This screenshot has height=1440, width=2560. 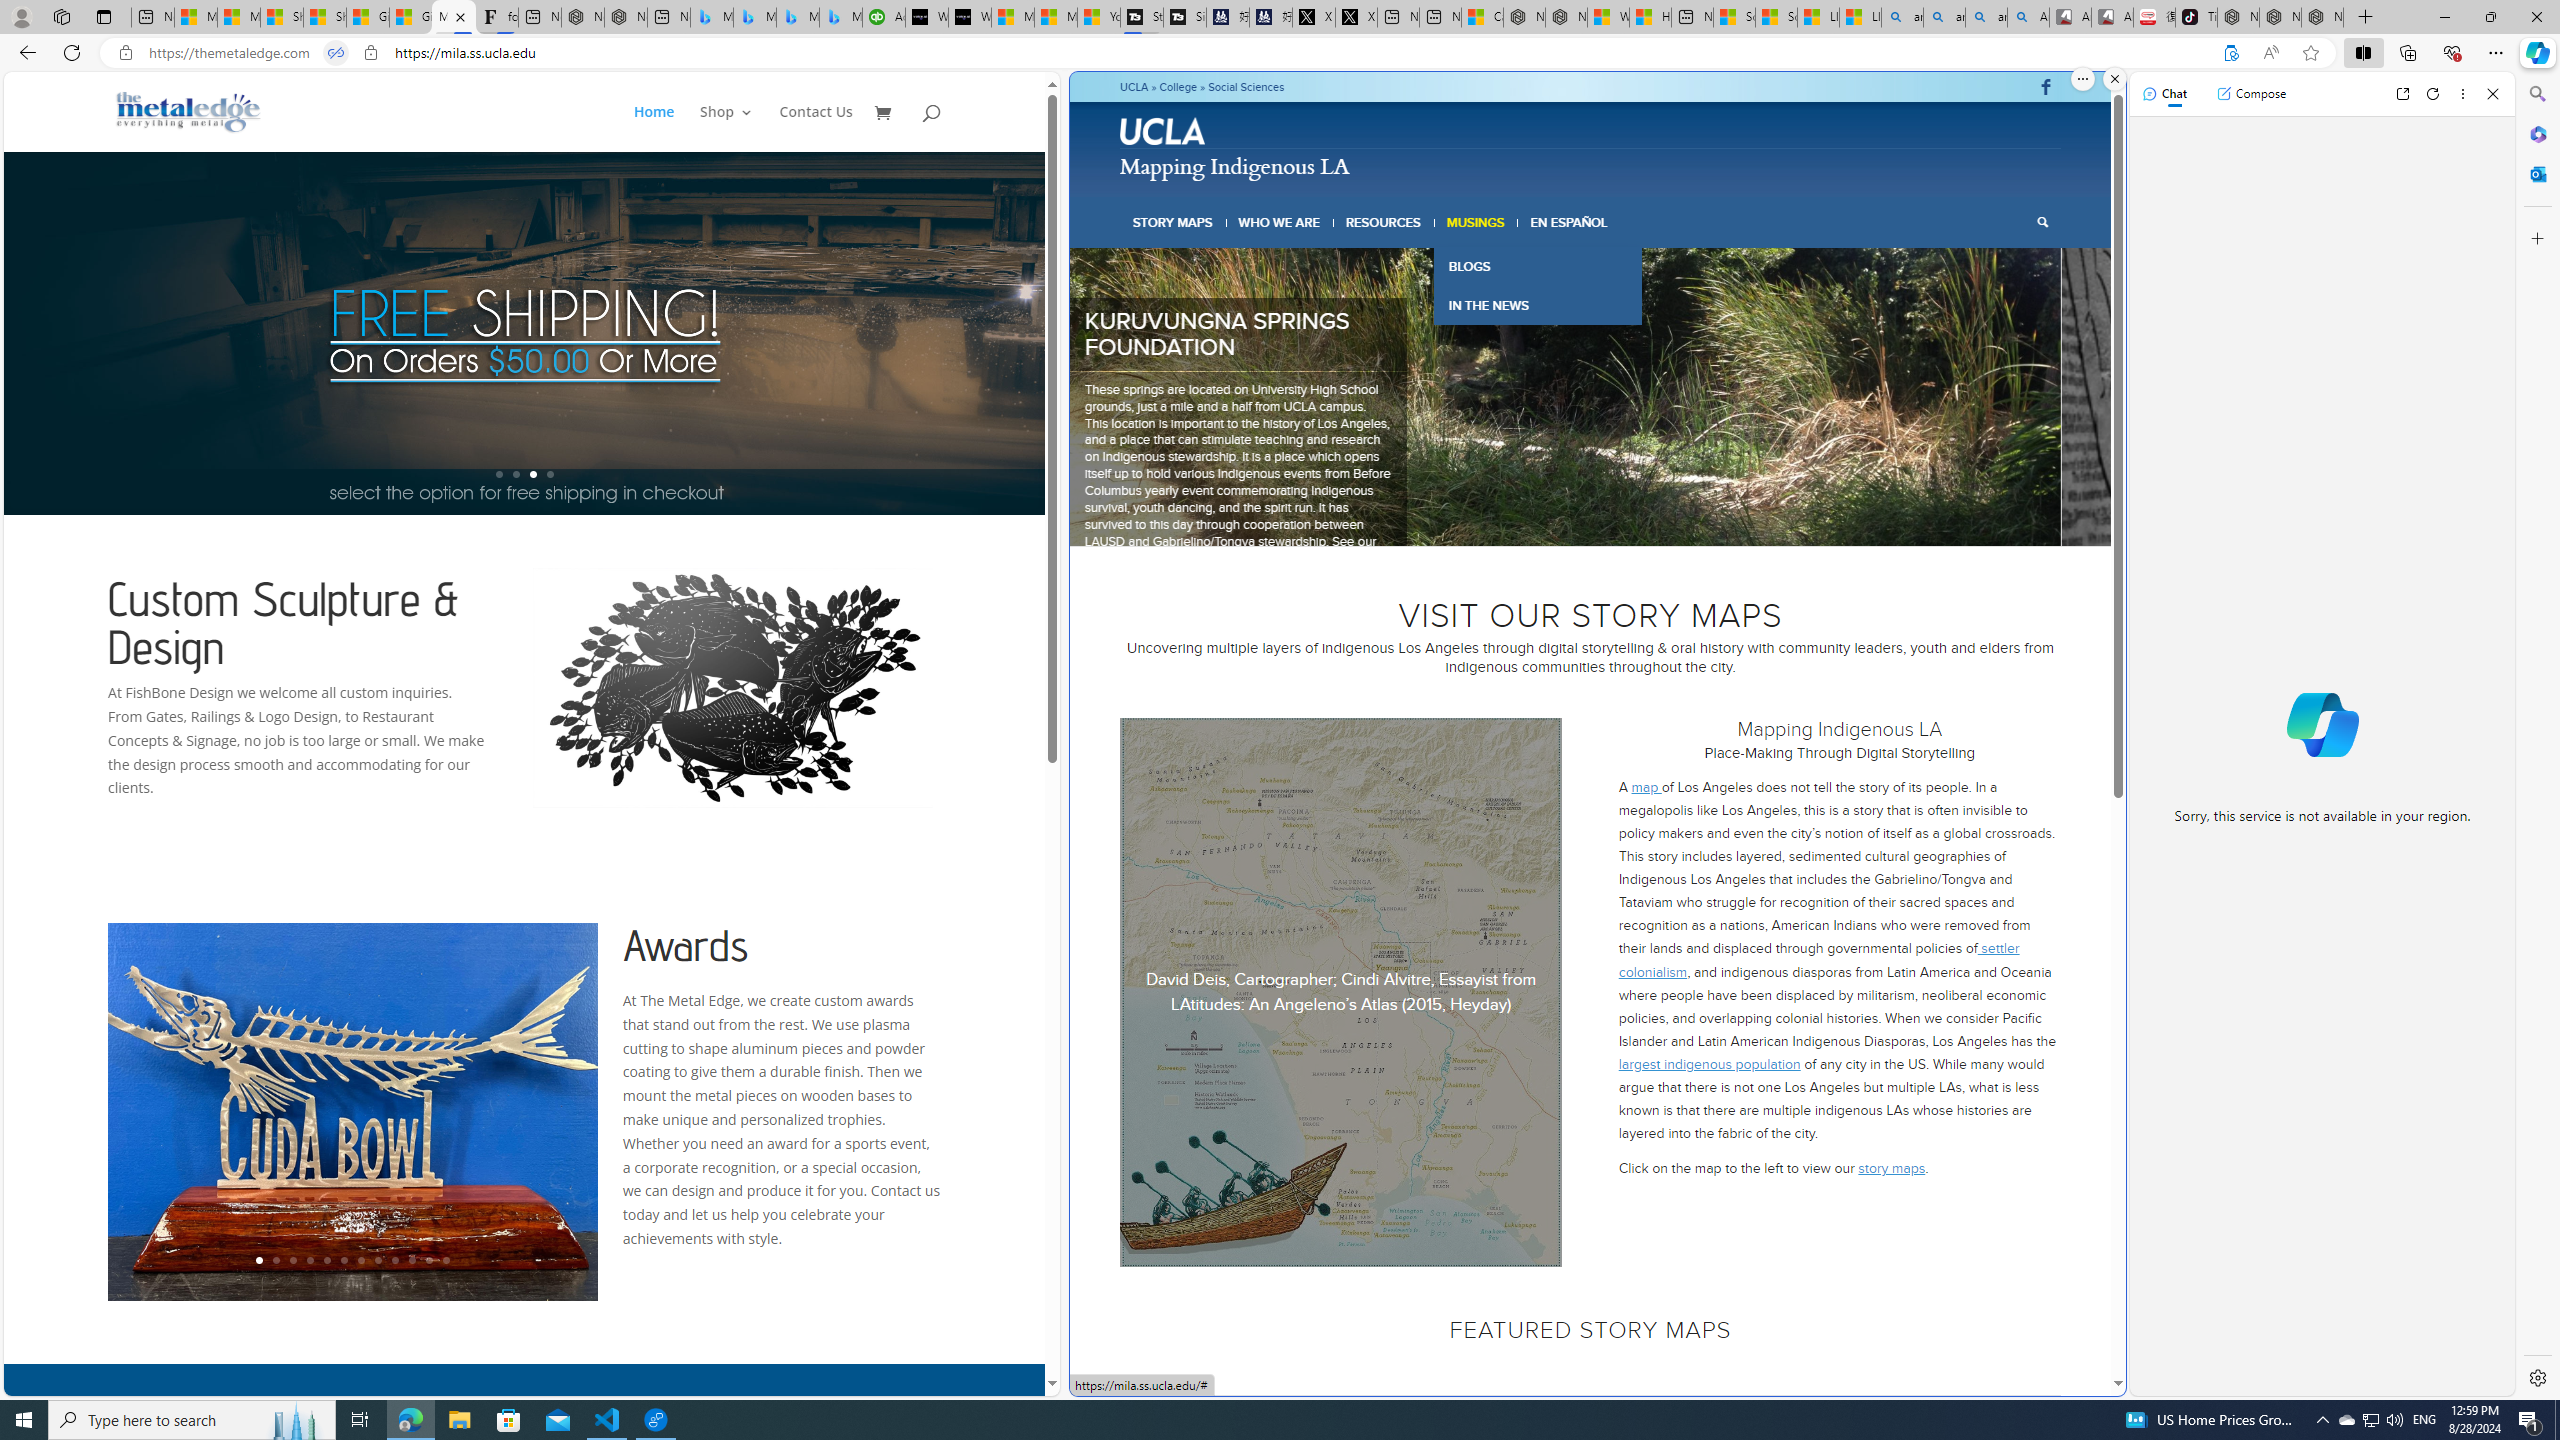 What do you see at coordinates (1551, 521) in the screenshot?
I see `2` at bounding box center [1551, 521].